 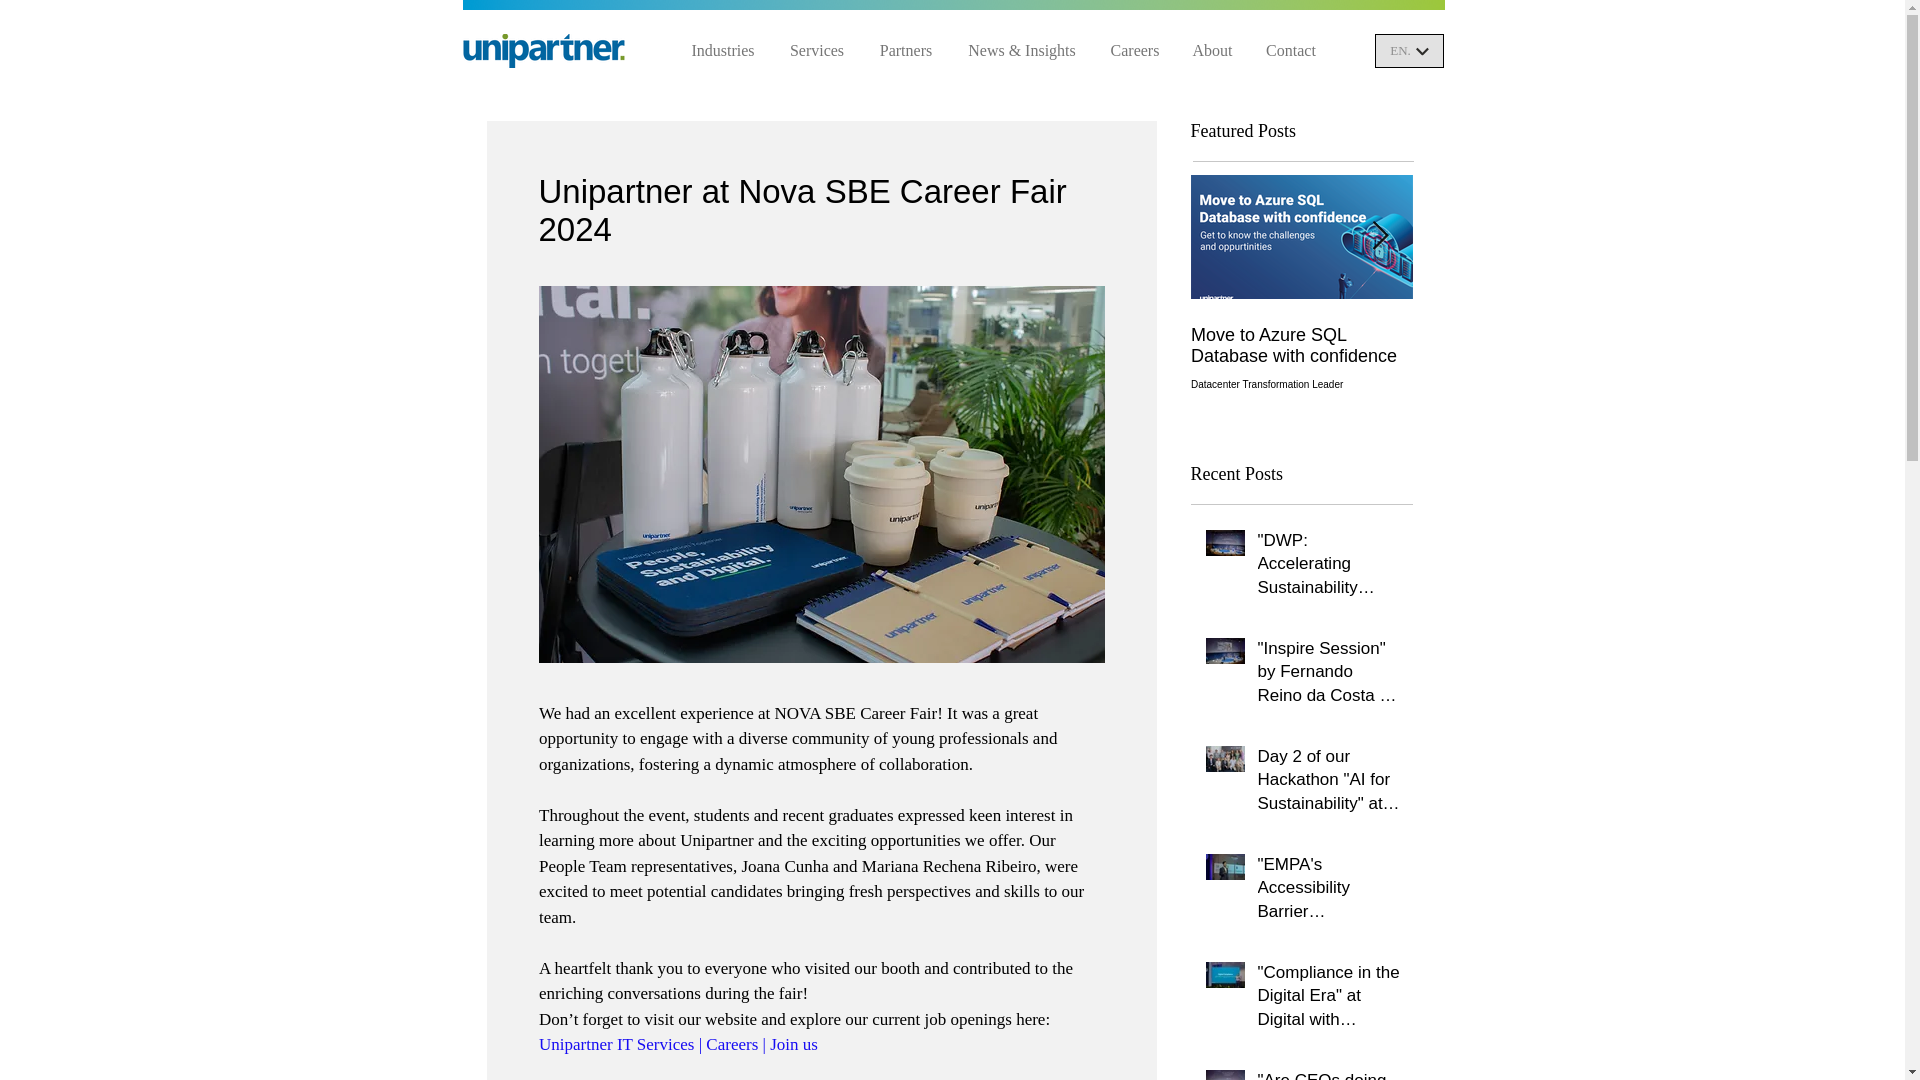 I want to click on Services, so click(x=816, y=50).